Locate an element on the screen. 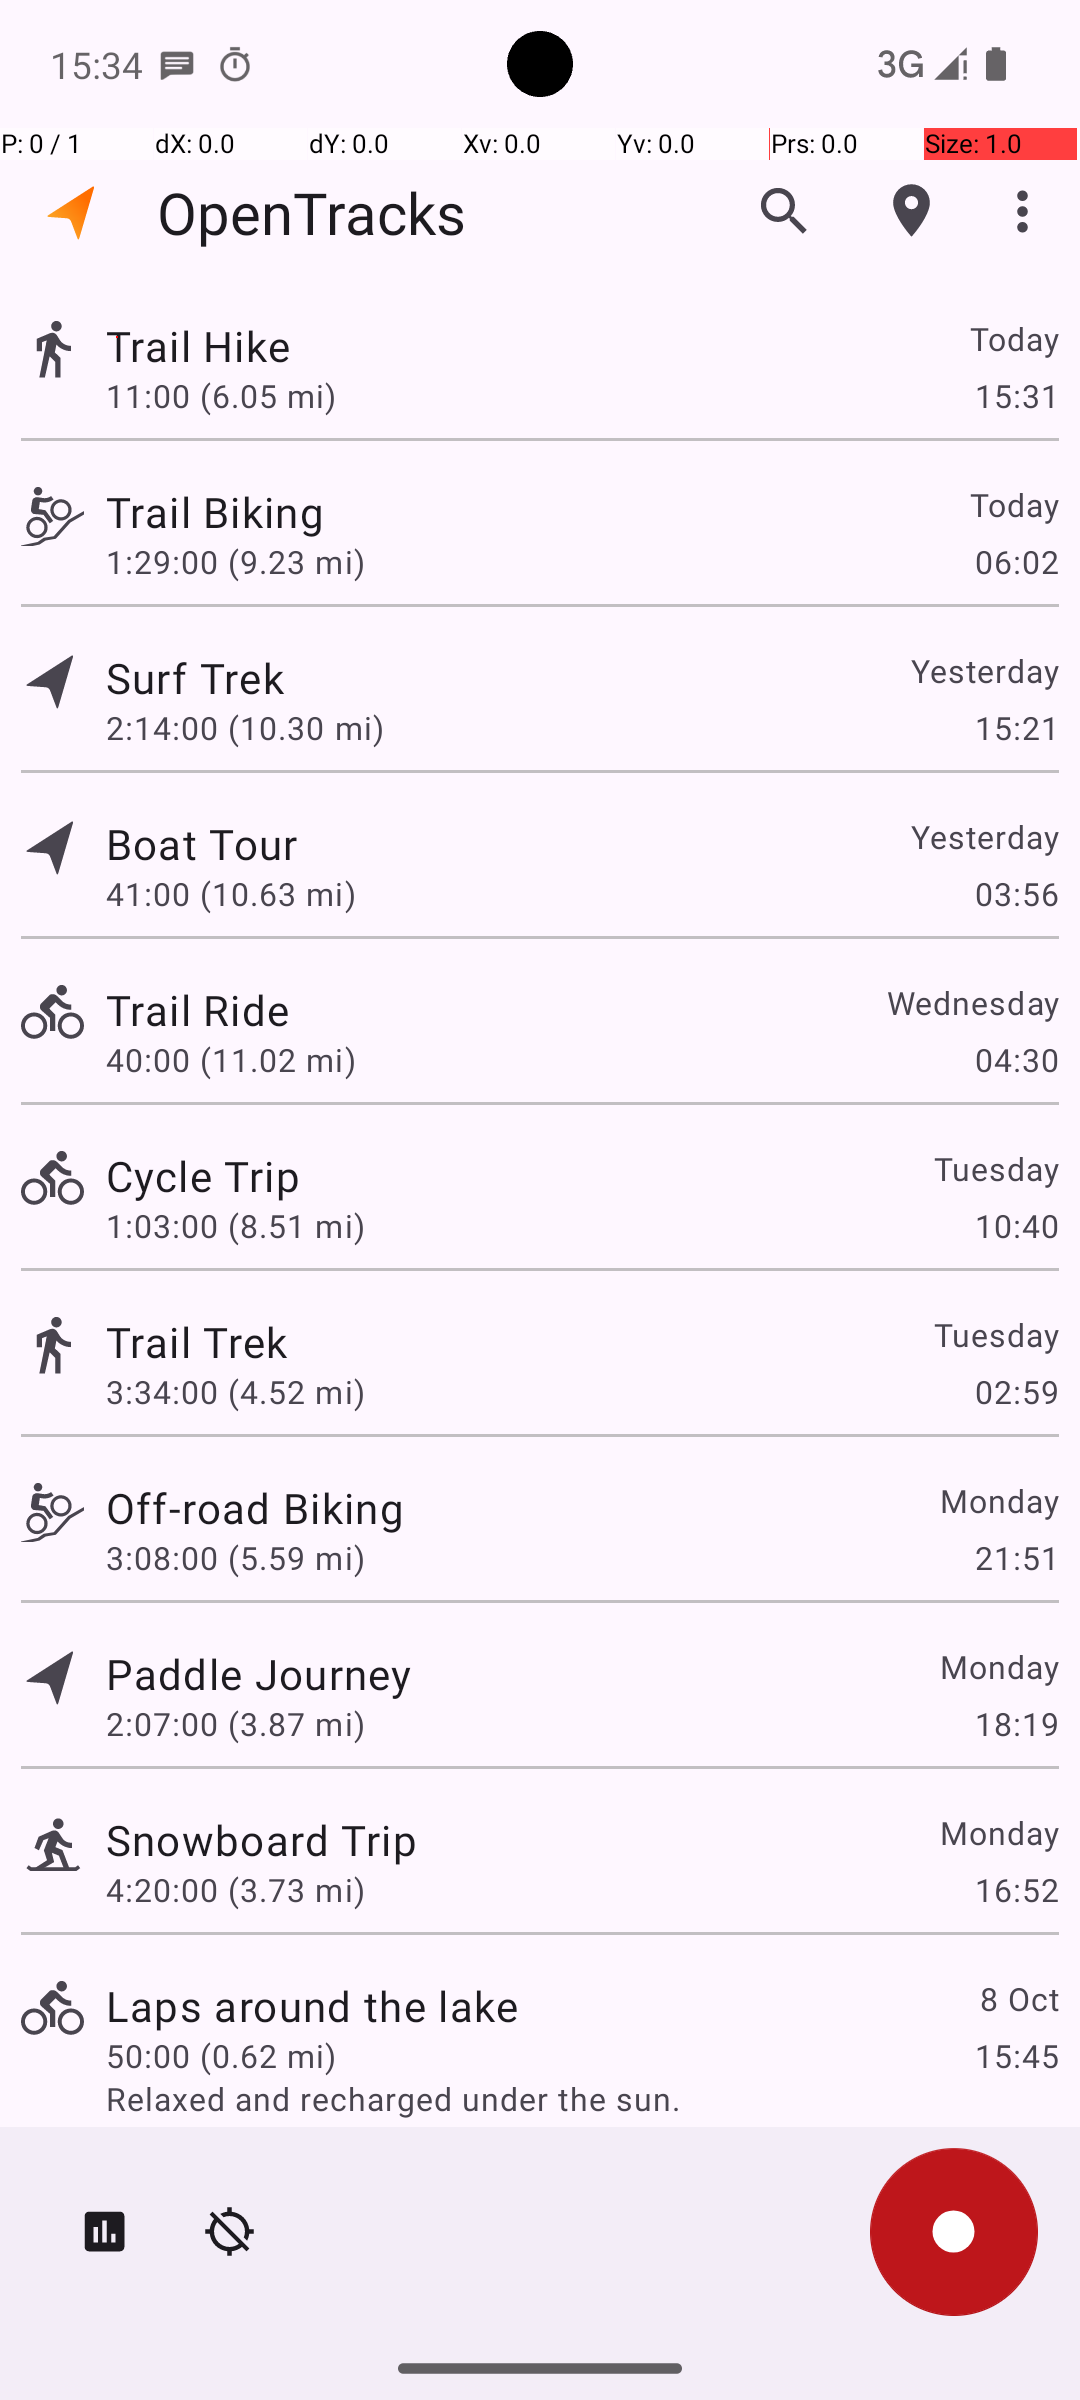 This screenshot has height=2400, width=1080. 1:03:00 (8.51 mi) is located at coordinates (236, 1226).